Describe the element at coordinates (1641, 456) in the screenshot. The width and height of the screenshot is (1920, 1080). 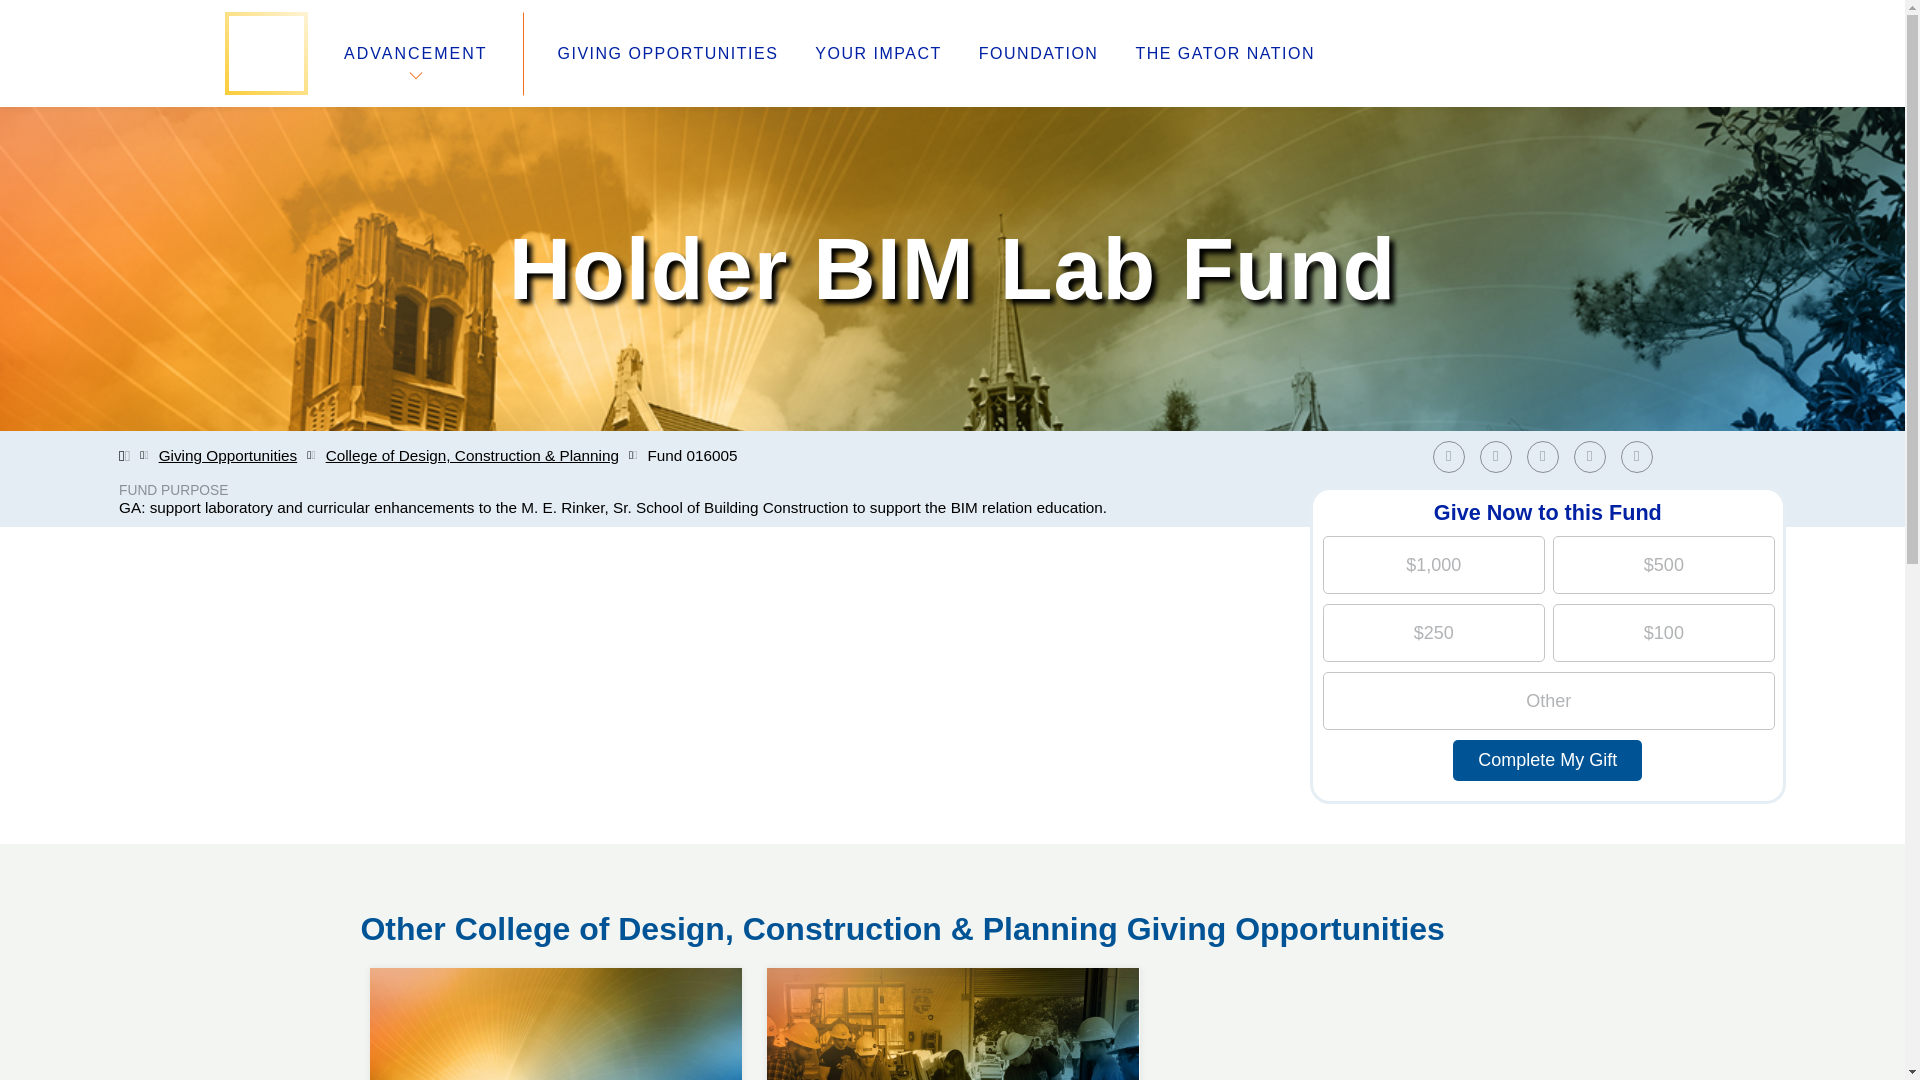
I see `Share on LinkedIn` at that location.